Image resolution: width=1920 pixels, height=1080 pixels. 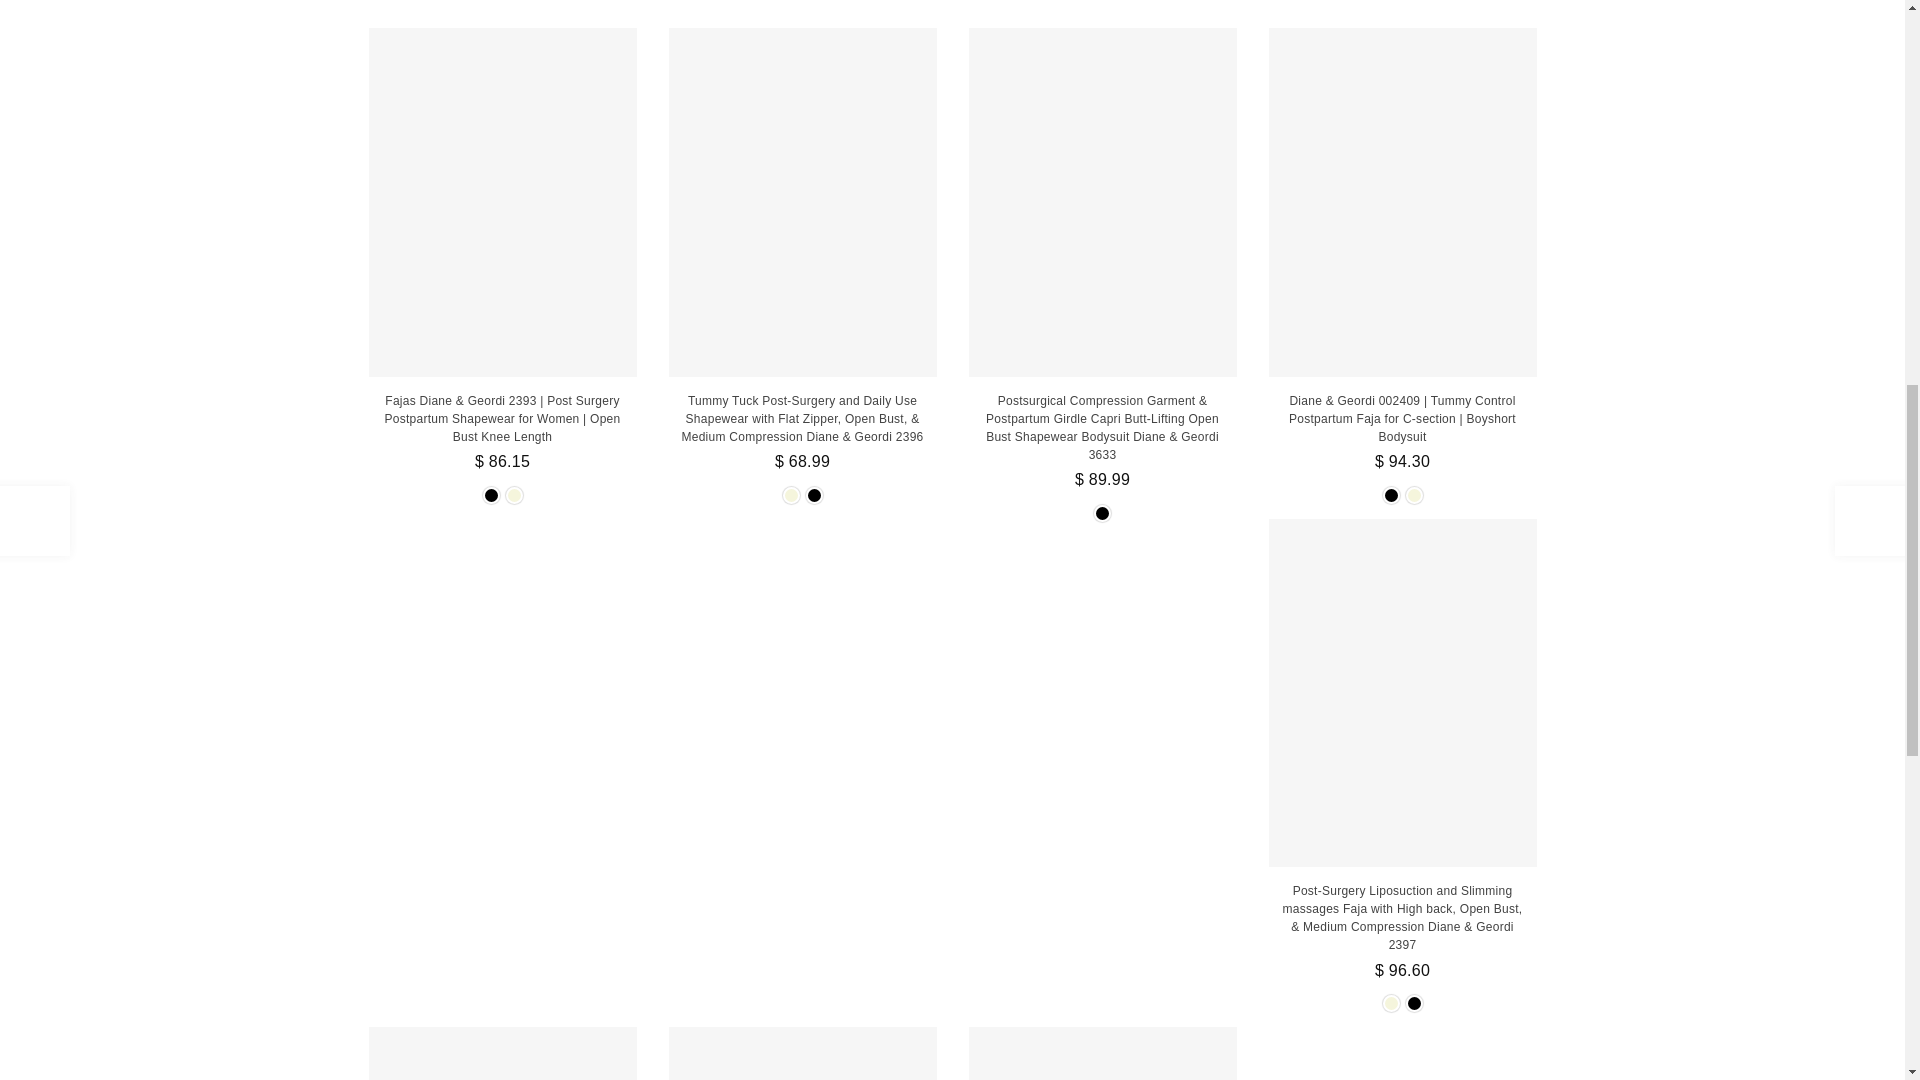 What do you see at coordinates (790, 496) in the screenshot?
I see `Beige` at bounding box center [790, 496].